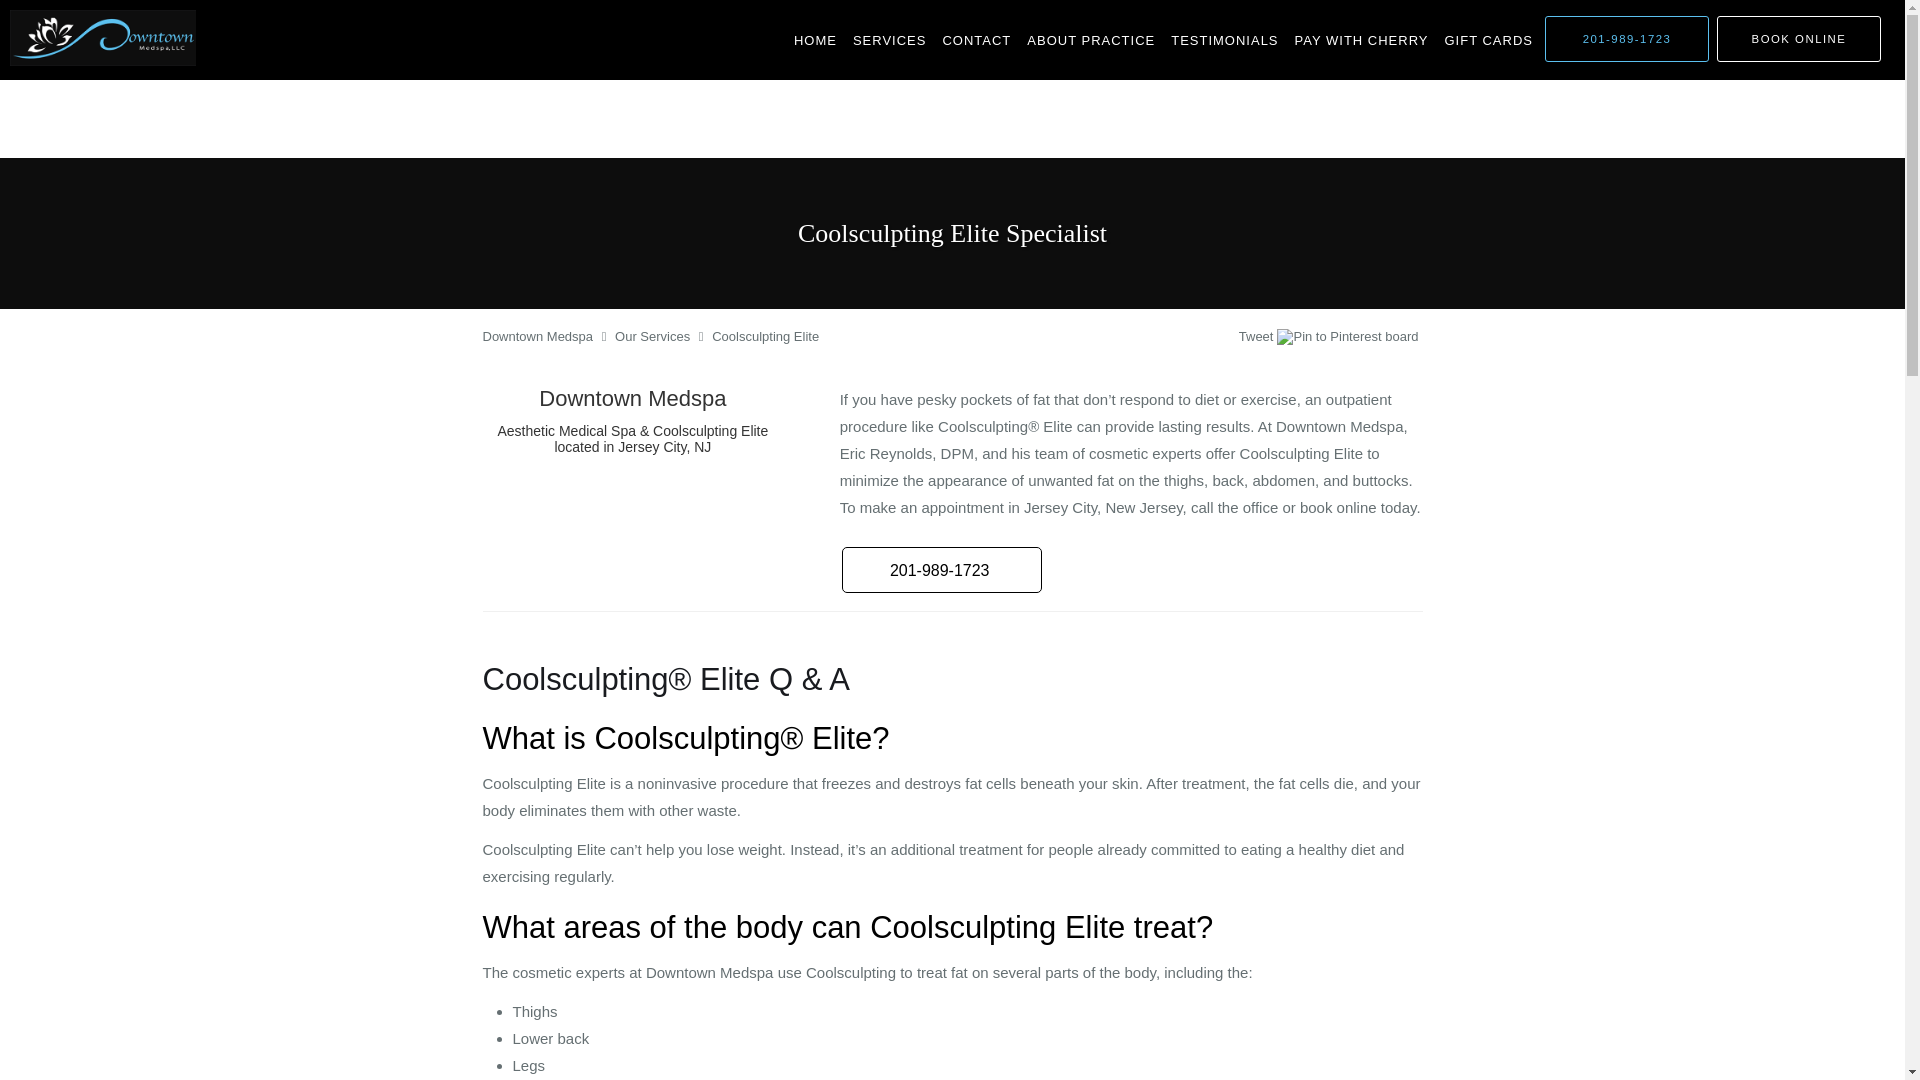 The height and width of the screenshot is (1080, 1920). What do you see at coordinates (1160, 339) in the screenshot?
I see `Facebook social button` at bounding box center [1160, 339].